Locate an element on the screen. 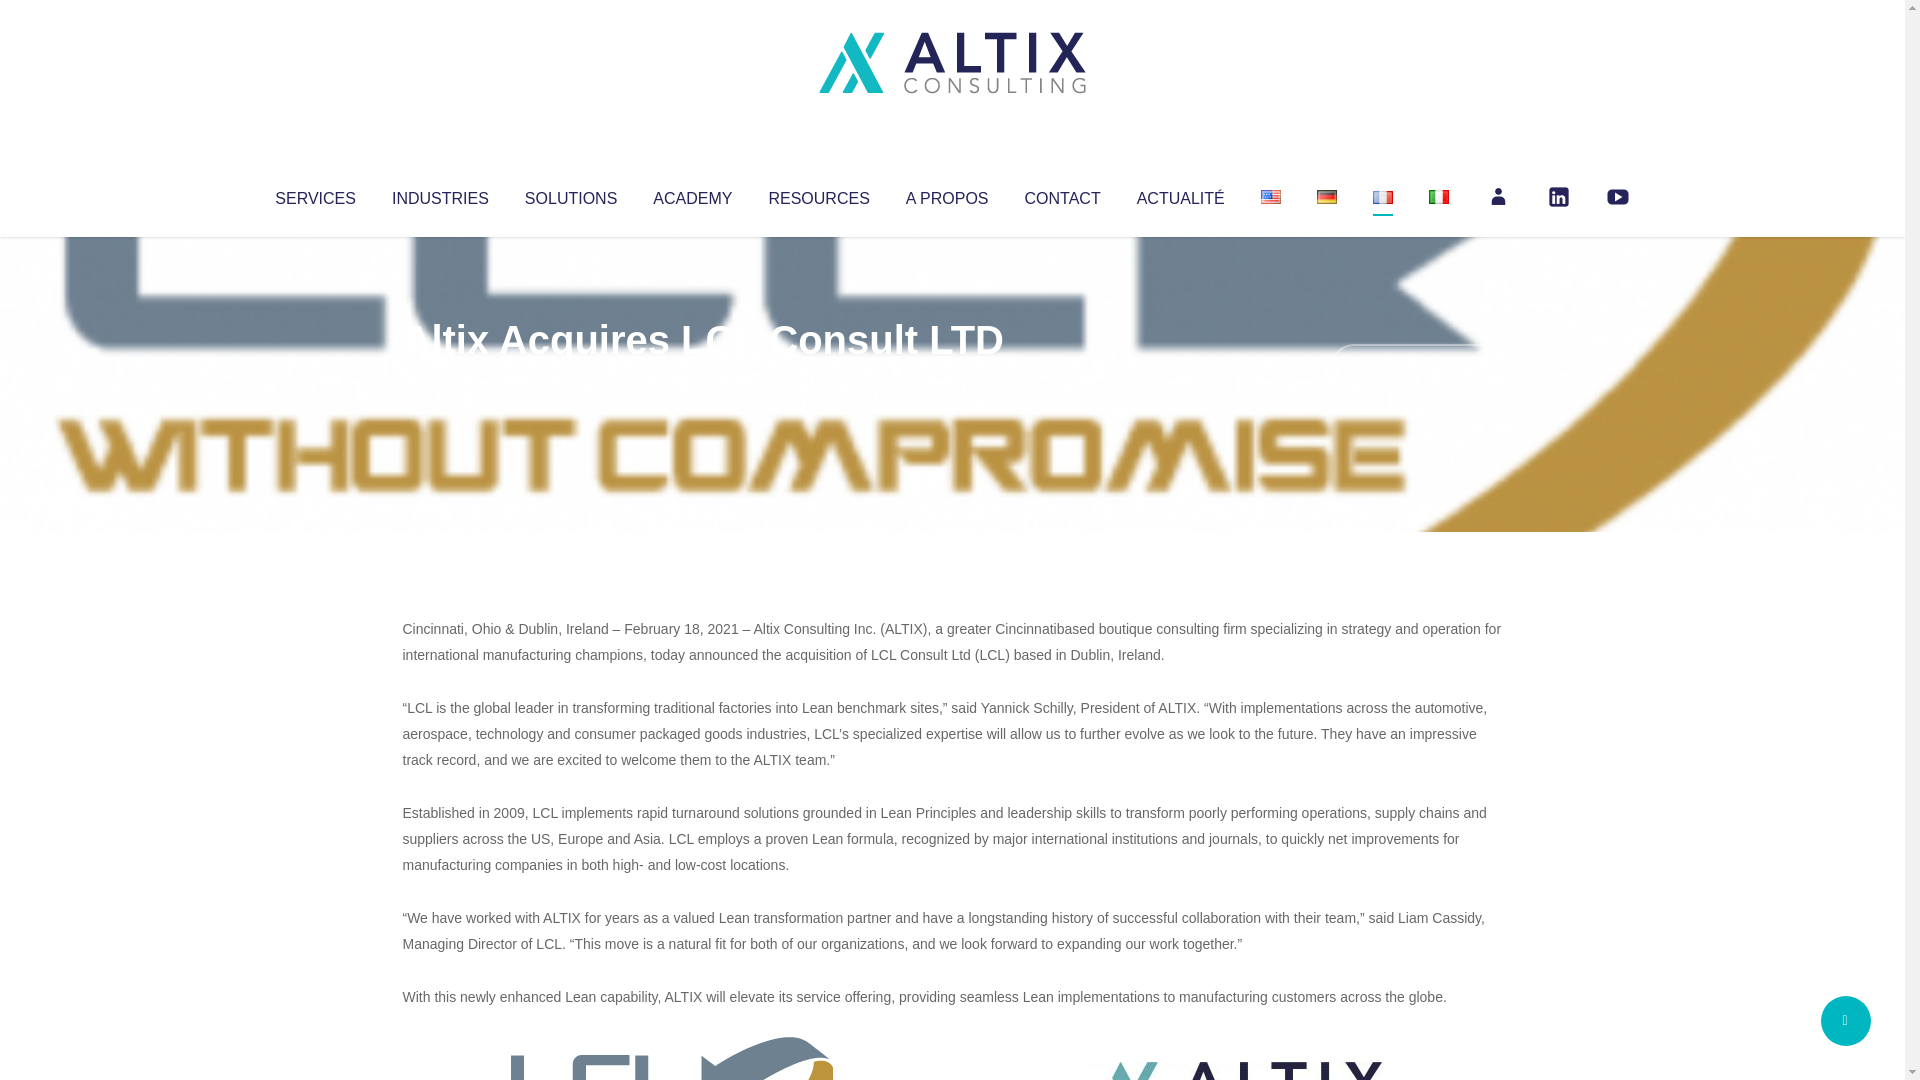 The image size is (1920, 1080). Uncategorized is located at coordinates (699, 380).